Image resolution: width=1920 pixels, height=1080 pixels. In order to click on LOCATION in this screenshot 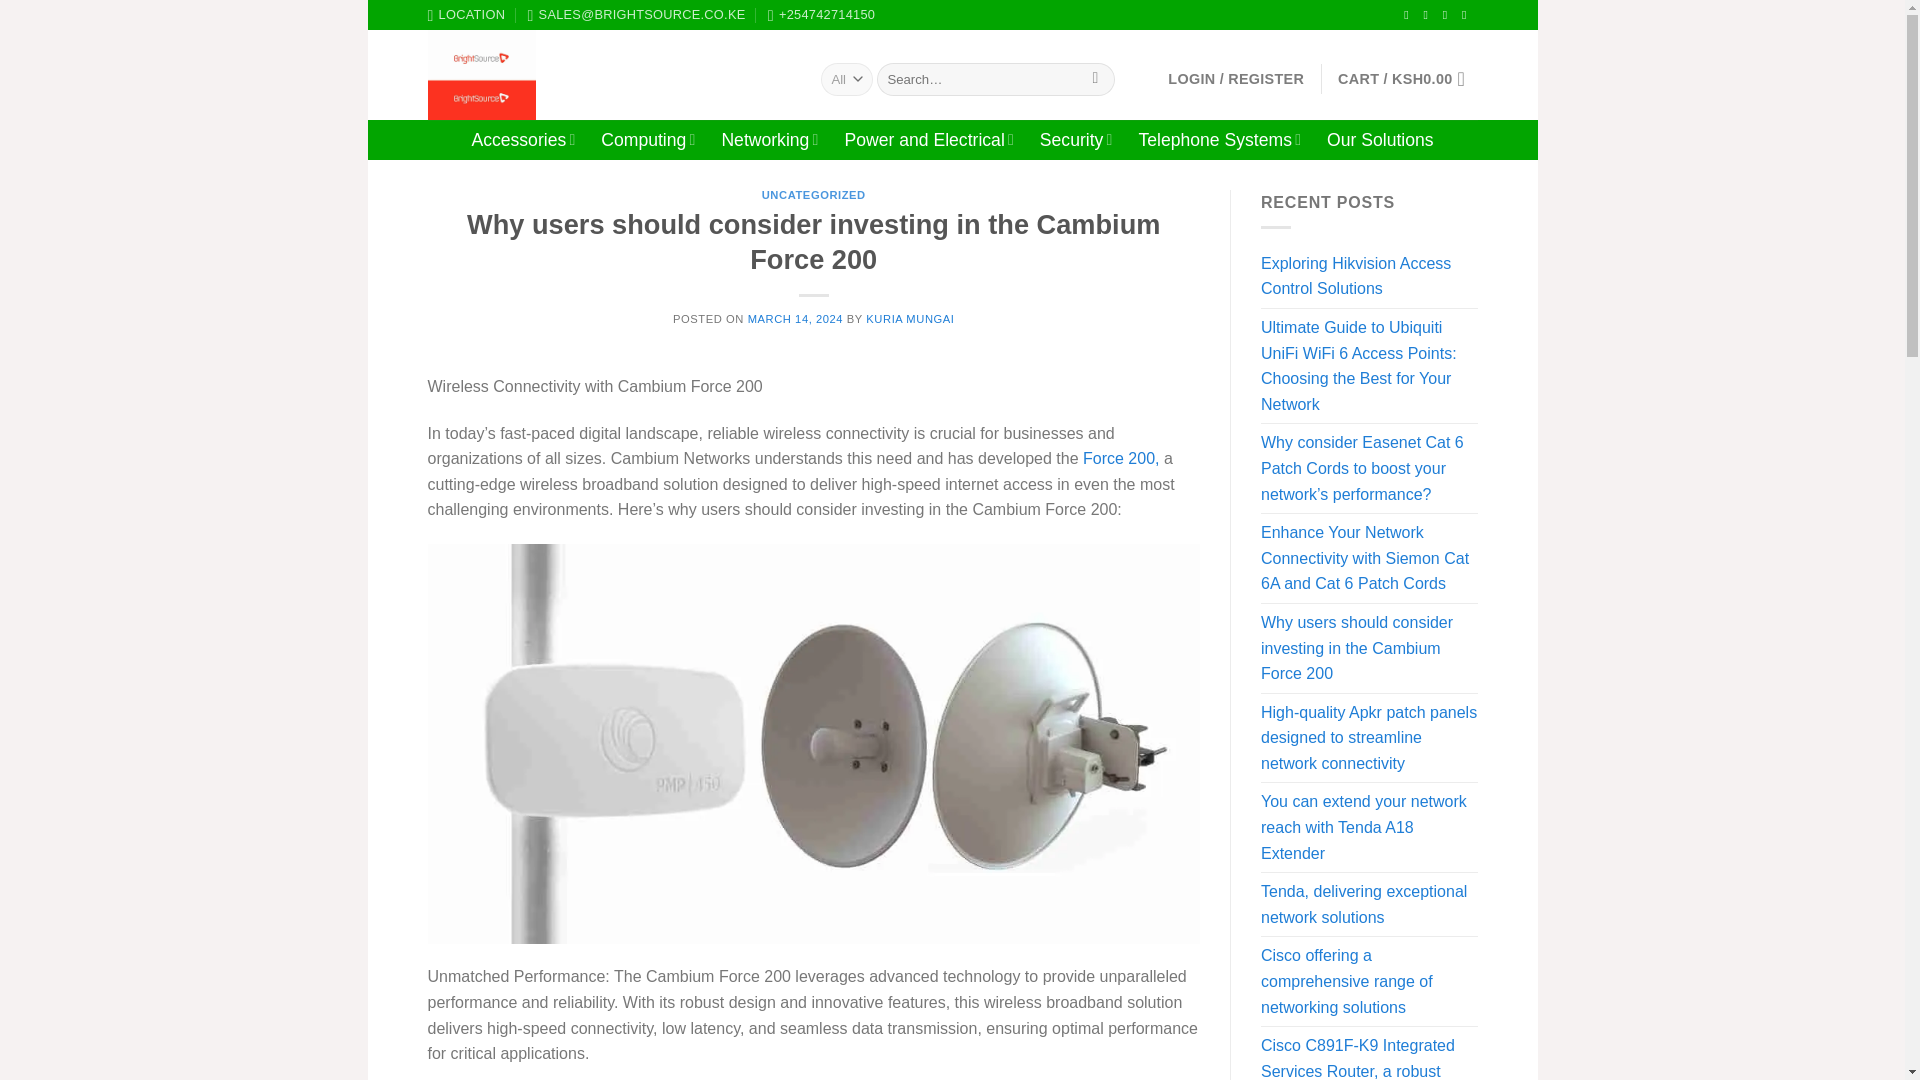, I will do `click(467, 15)`.